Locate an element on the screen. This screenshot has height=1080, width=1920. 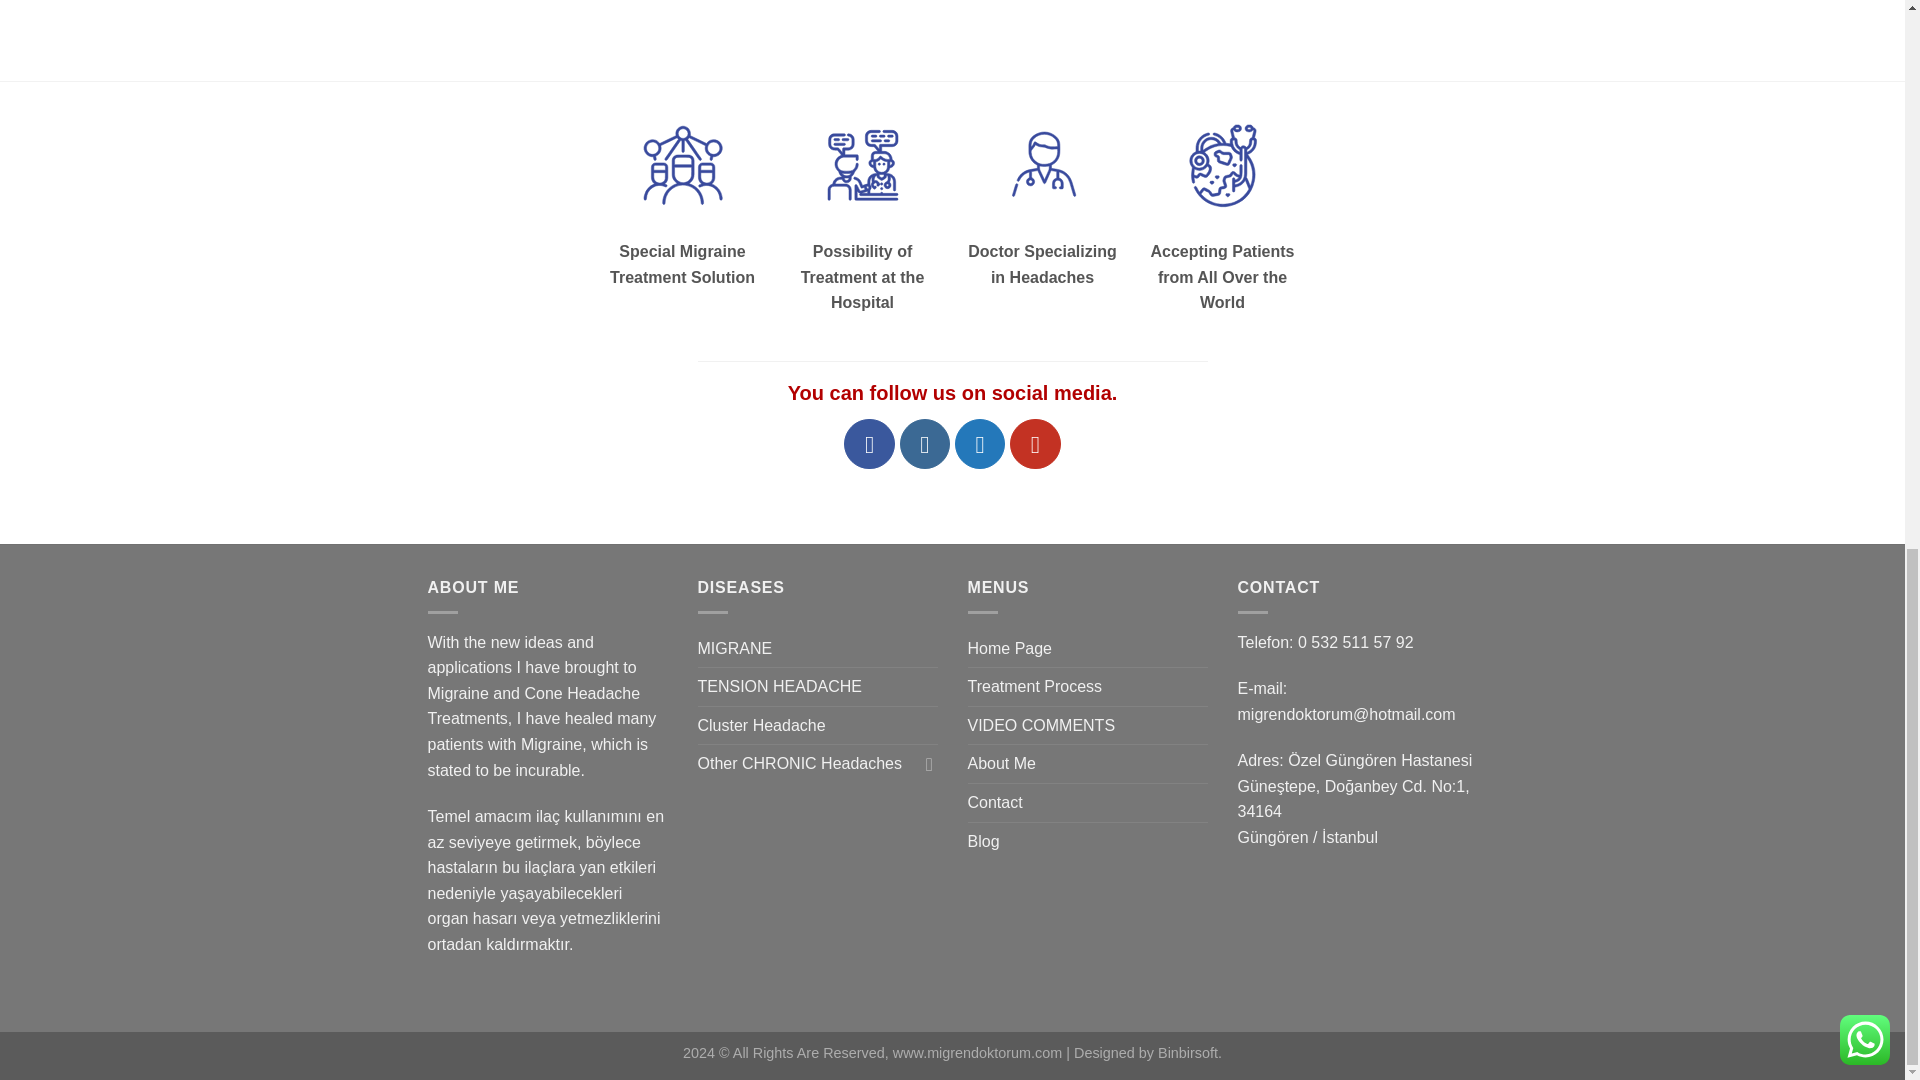
Cluster Headache is located at coordinates (762, 726).